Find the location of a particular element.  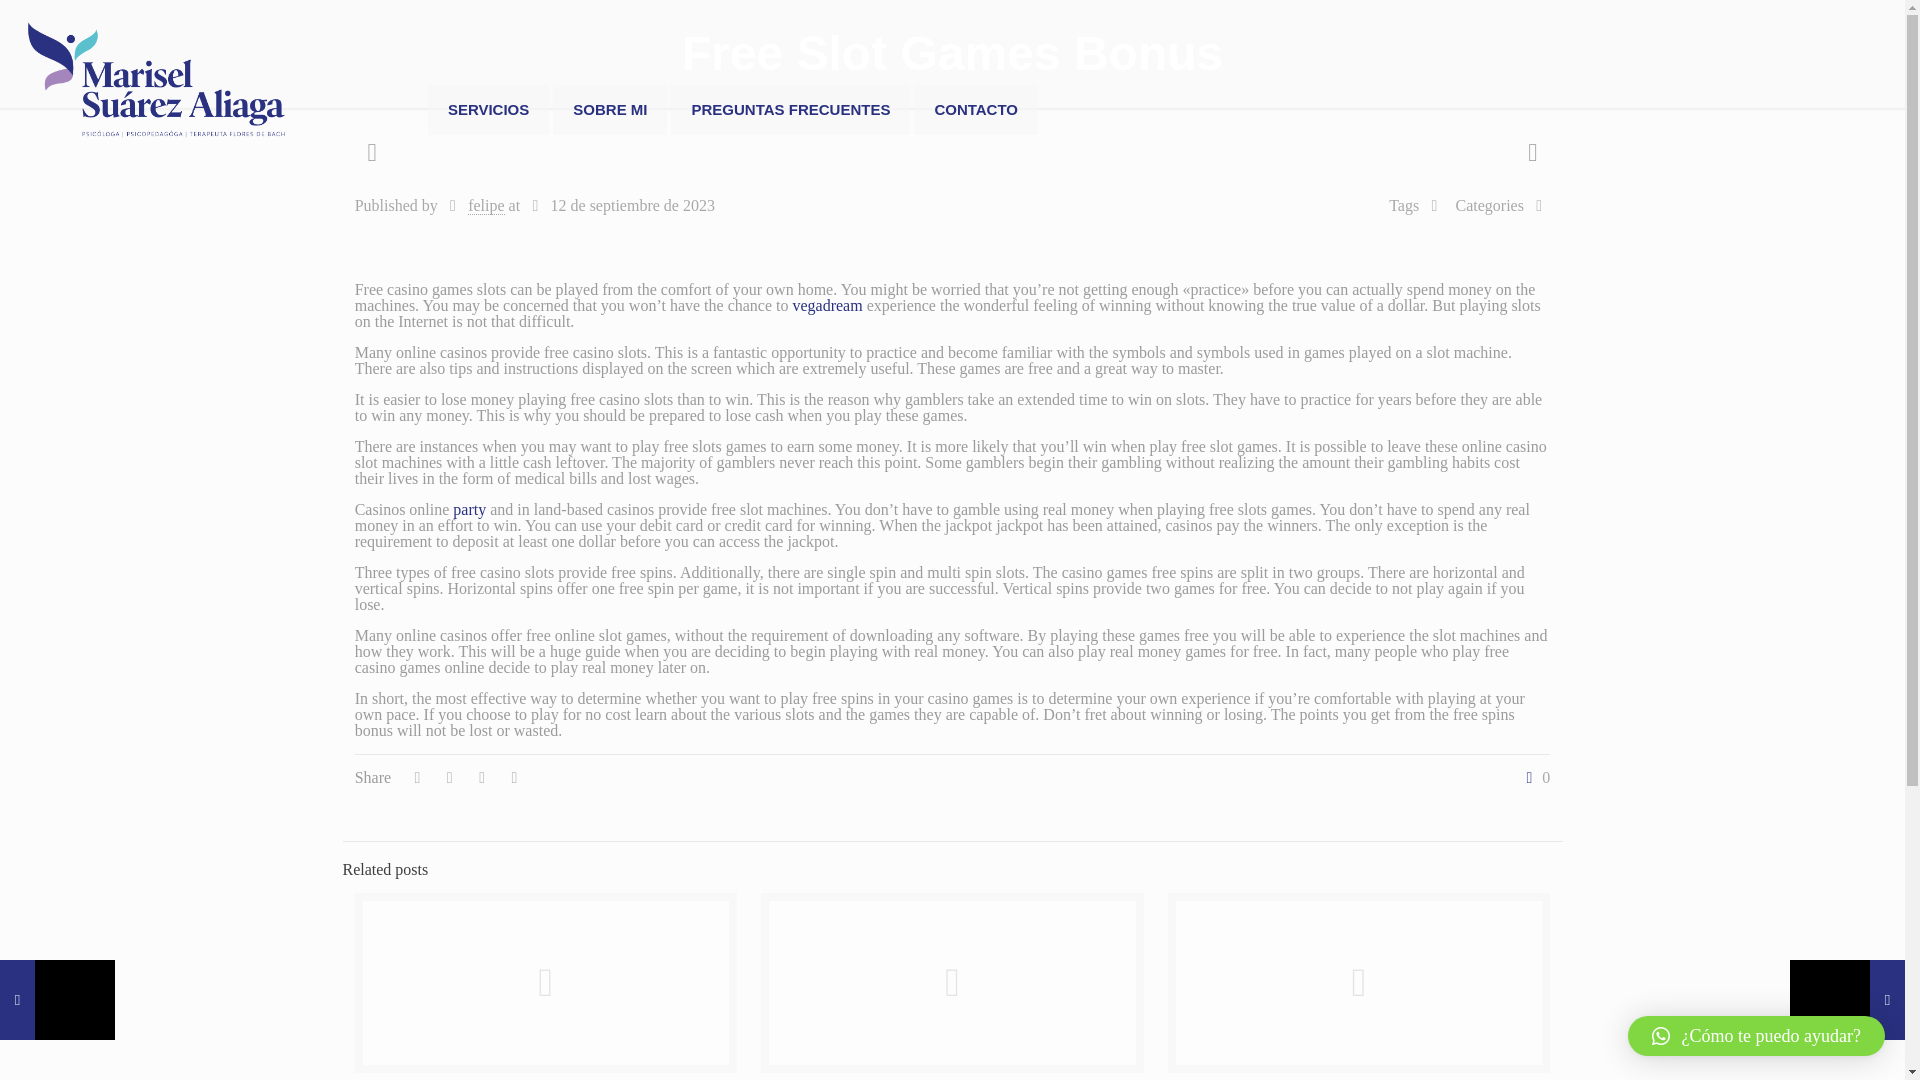

SOBRE MI is located at coordinates (609, 110).